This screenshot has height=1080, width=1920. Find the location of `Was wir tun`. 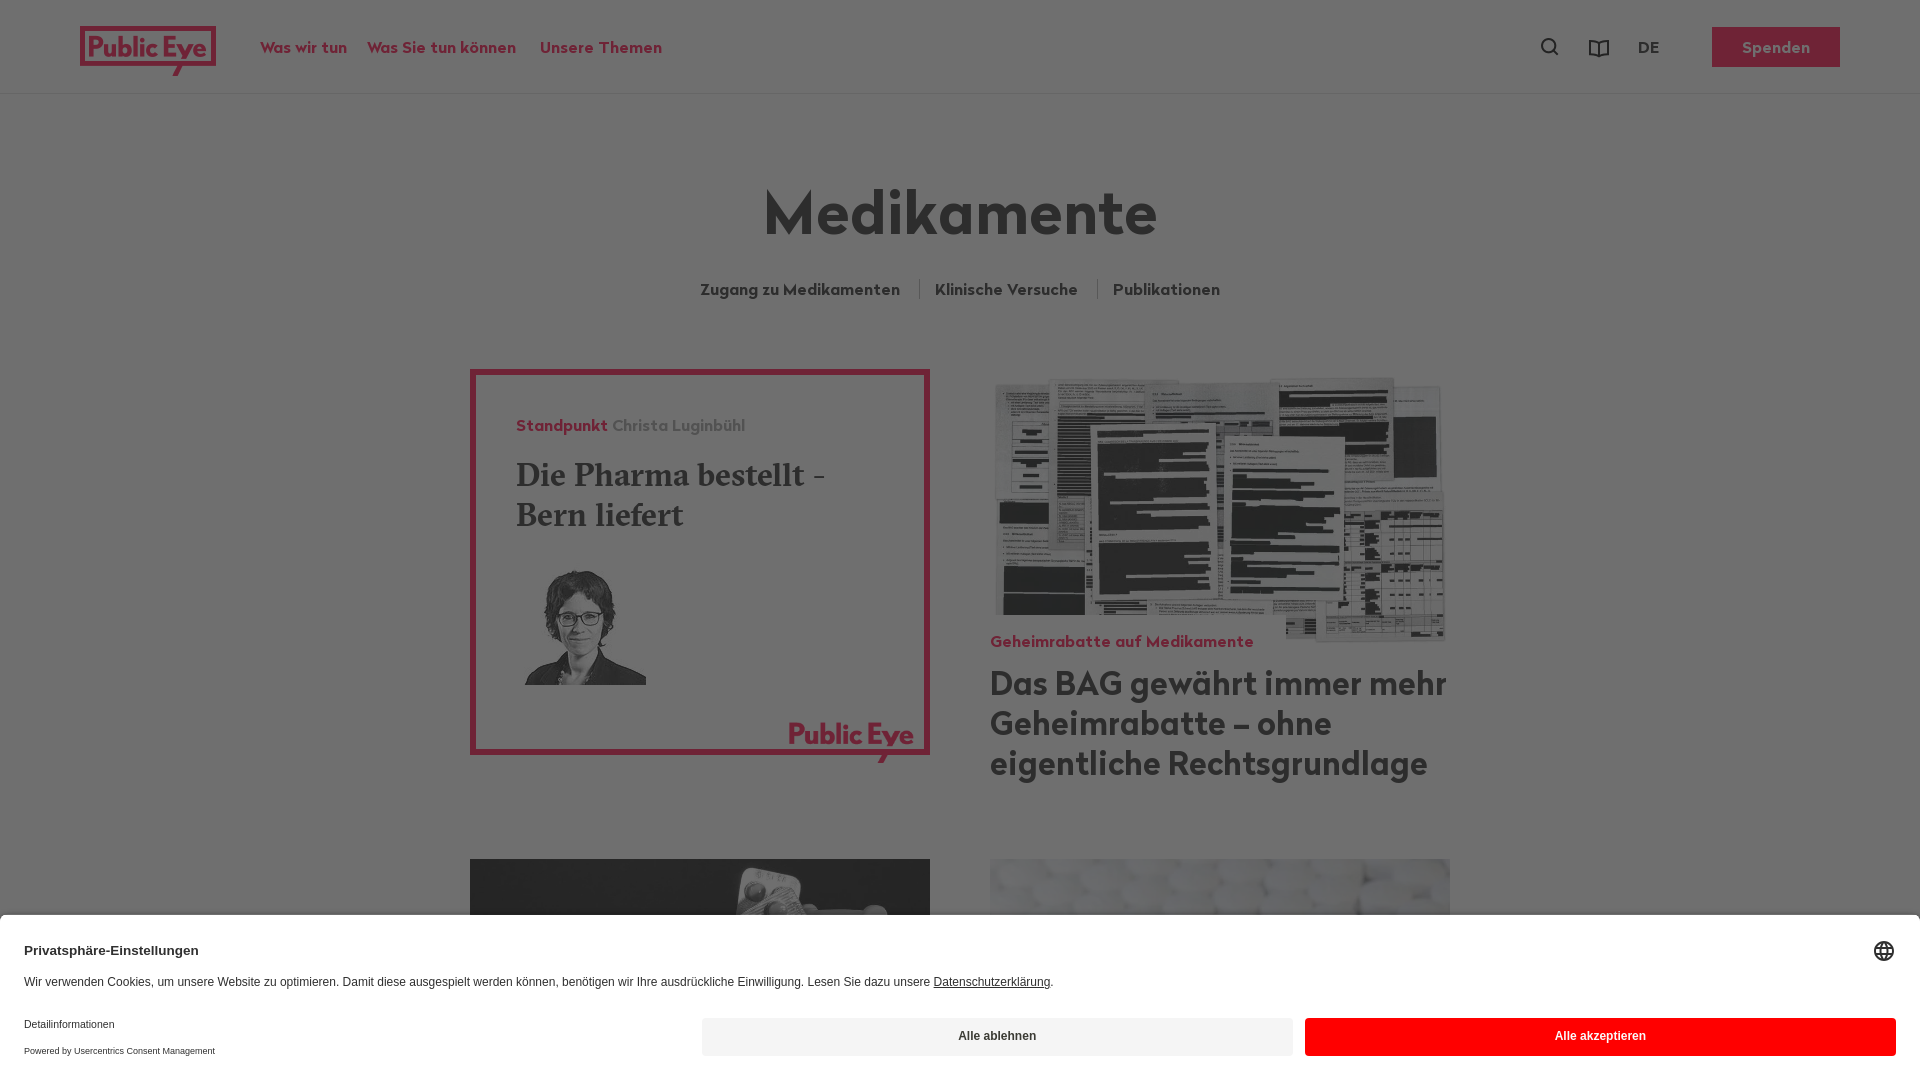

Was wir tun is located at coordinates (304, 47).